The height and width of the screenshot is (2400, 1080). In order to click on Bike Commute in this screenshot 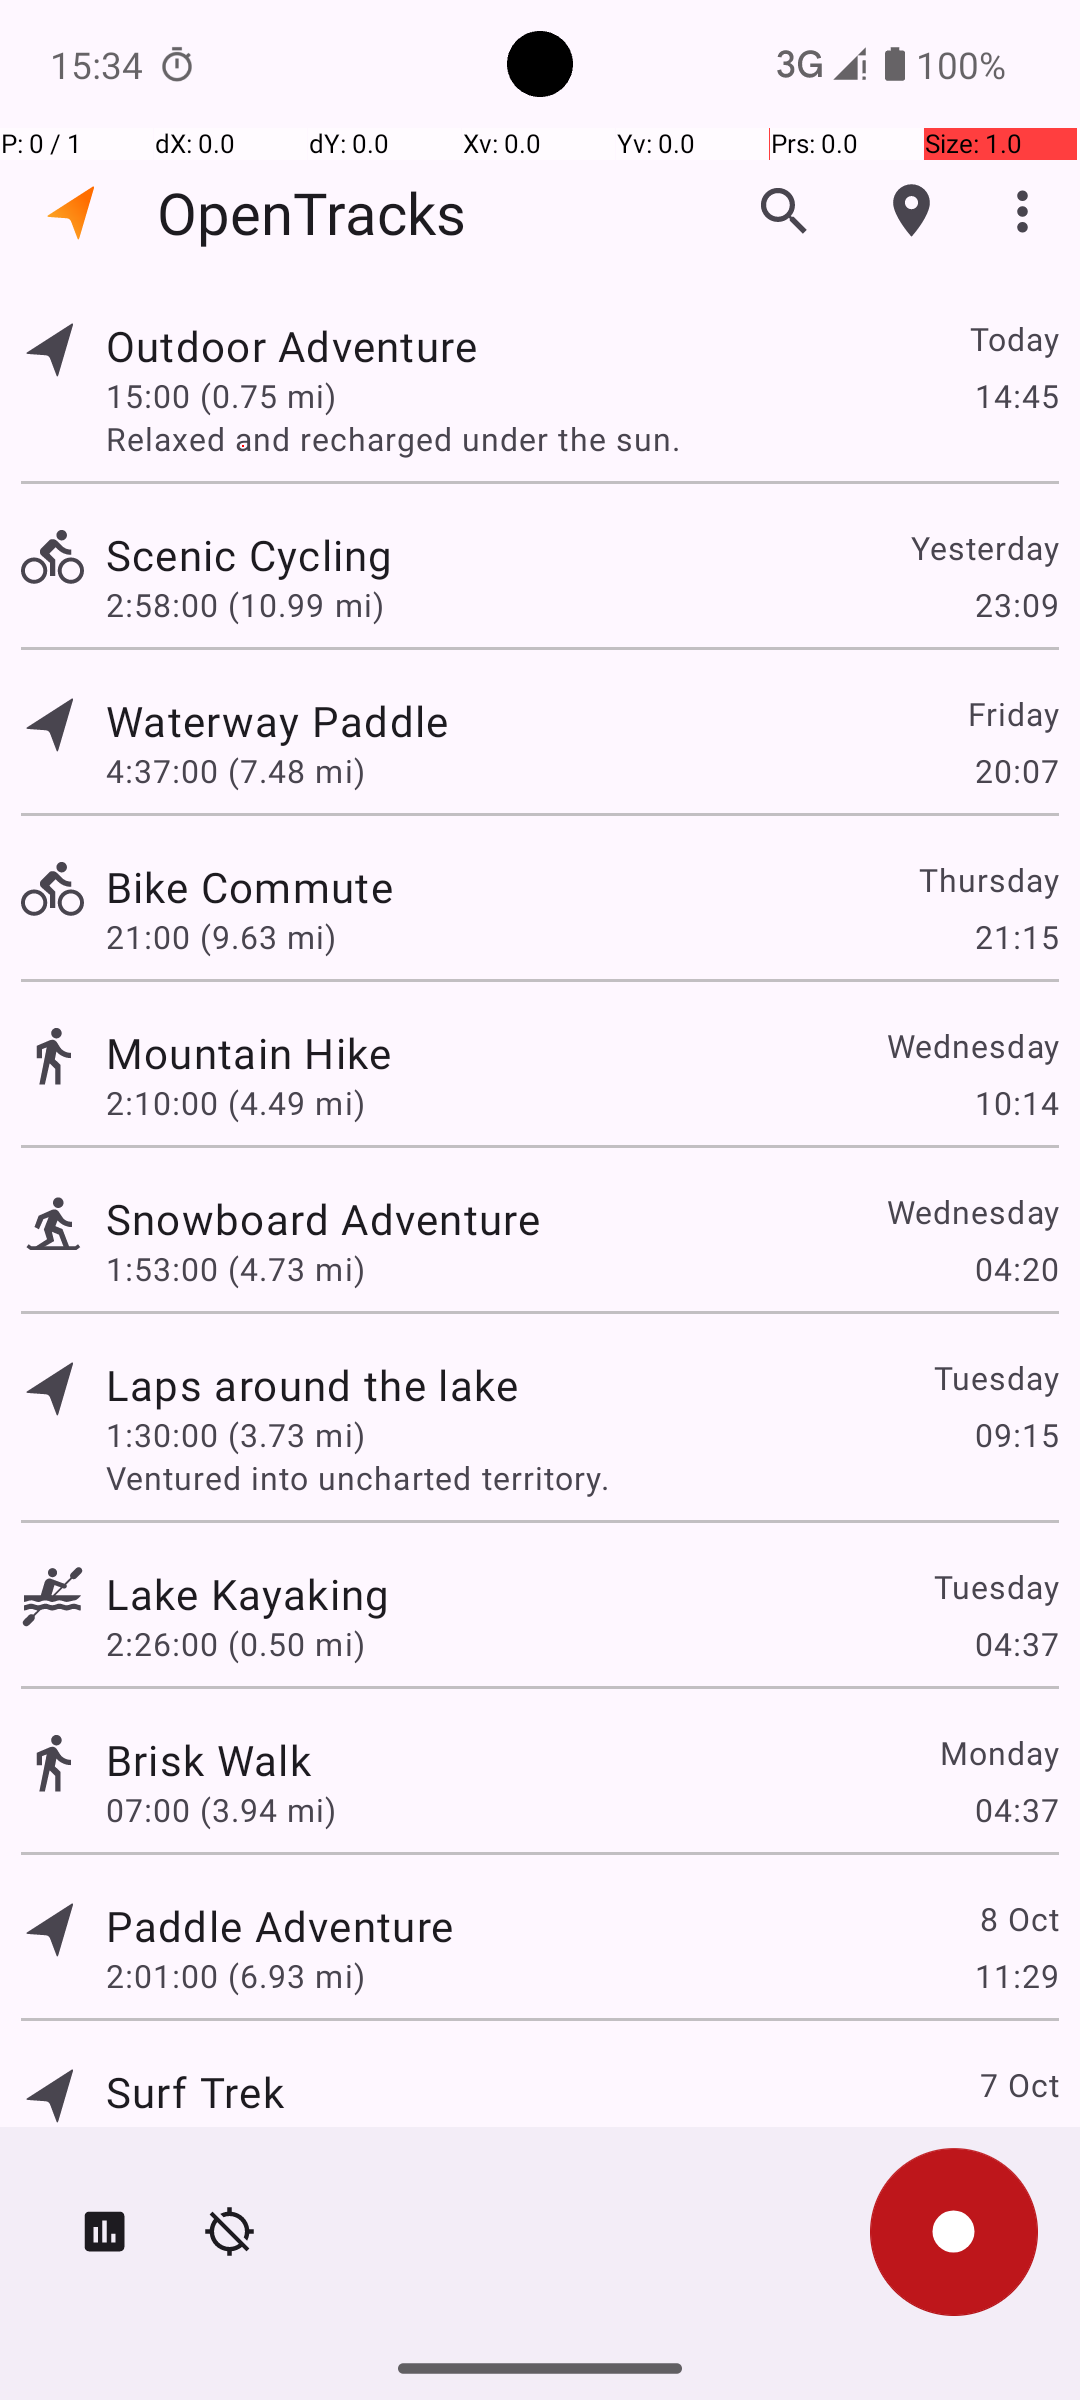, I will do `click(250, 886)`.